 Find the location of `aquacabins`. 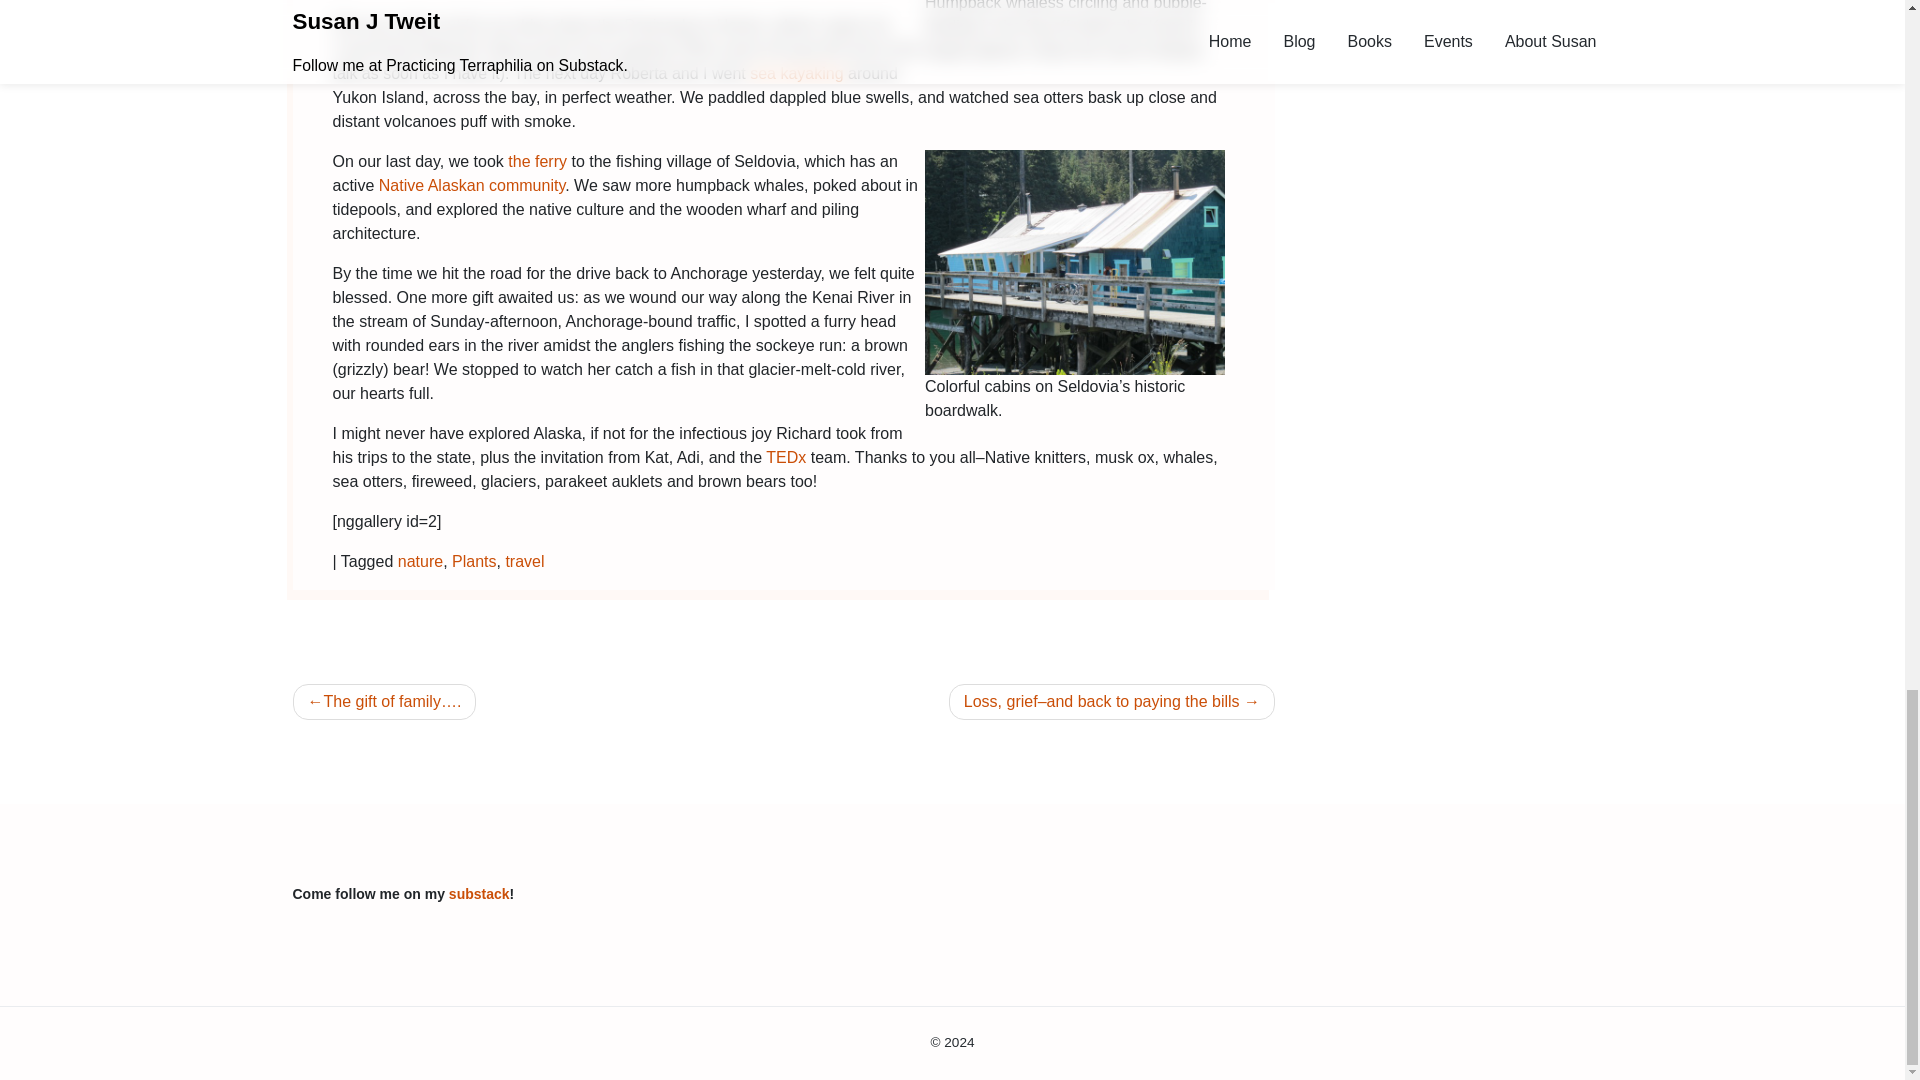

aquacabins is located at coordinates (1074, 262).